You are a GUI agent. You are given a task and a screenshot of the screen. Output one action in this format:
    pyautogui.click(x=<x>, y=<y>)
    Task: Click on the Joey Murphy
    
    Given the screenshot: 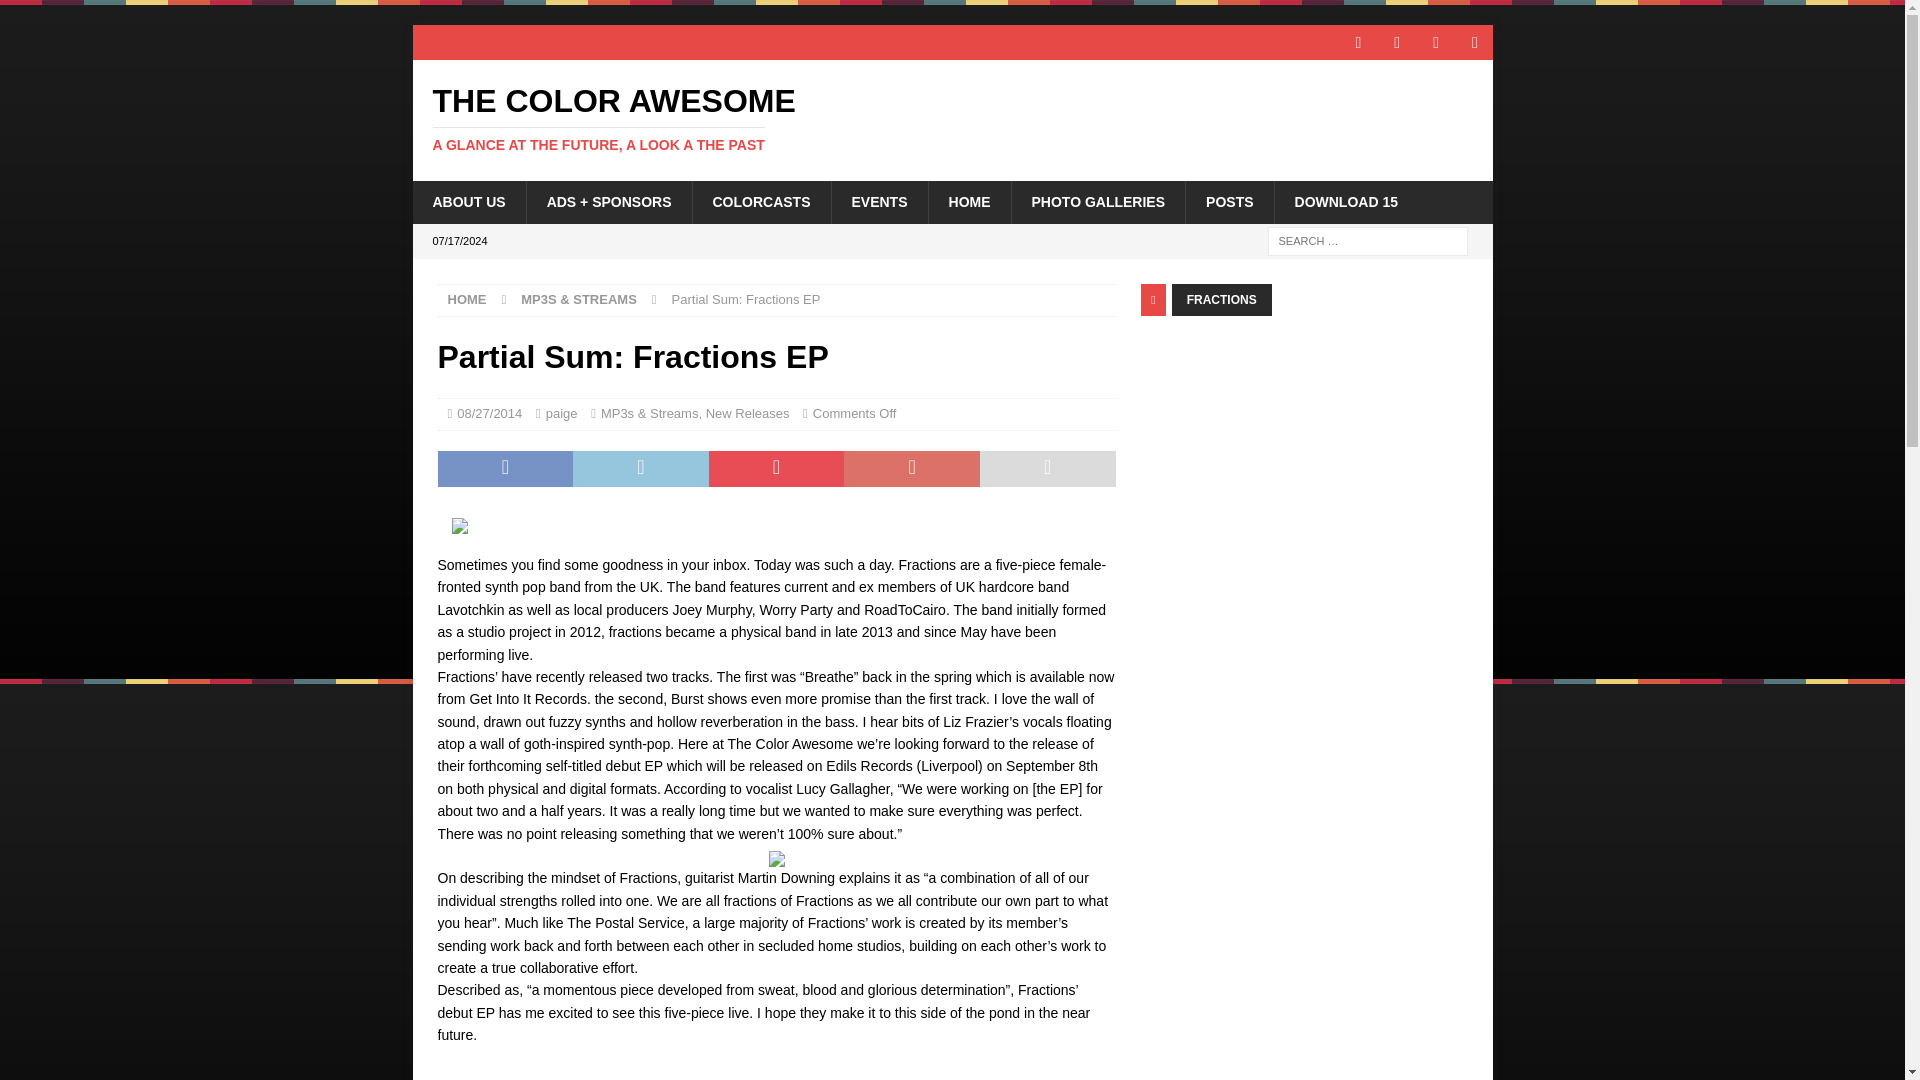 What is the action you would take?
    pyautogui.click(x=712, y=609)
    